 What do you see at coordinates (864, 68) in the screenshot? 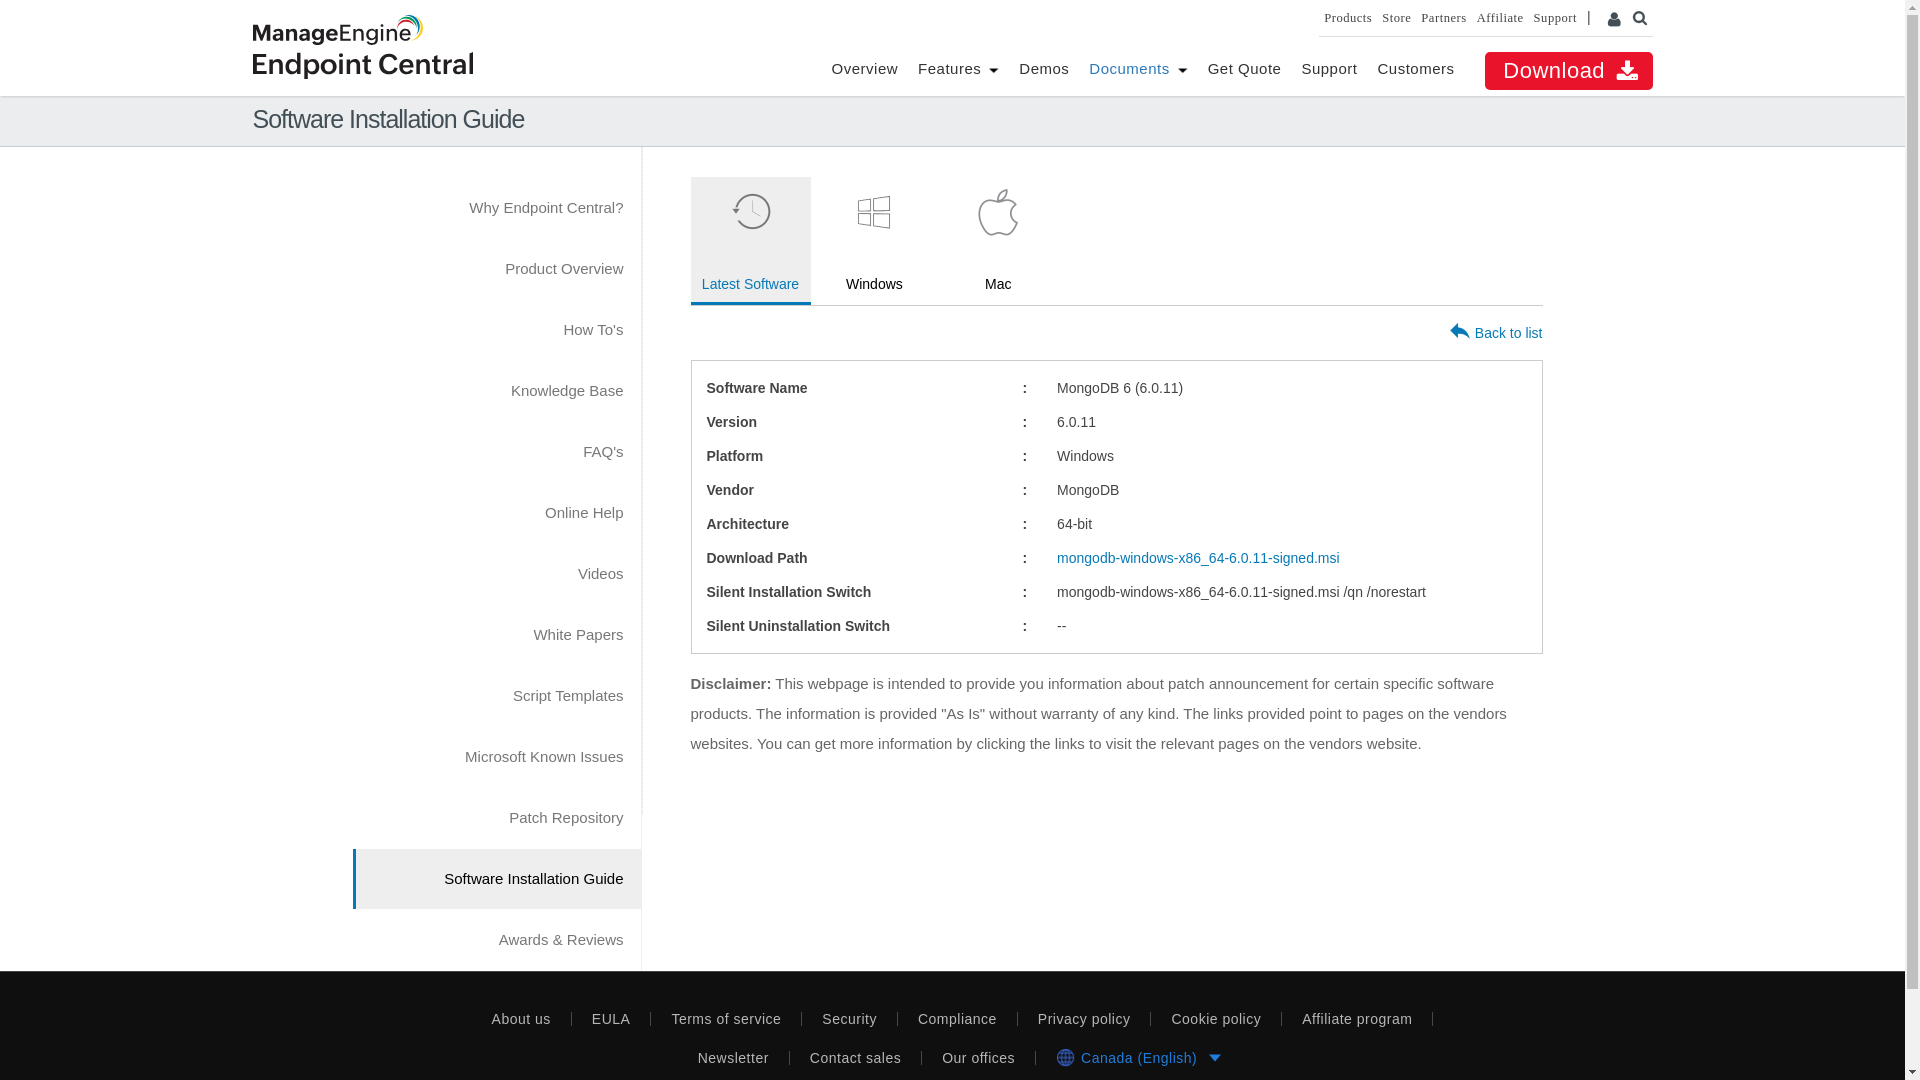
I see `Overview` at bounding box center [864, 68].